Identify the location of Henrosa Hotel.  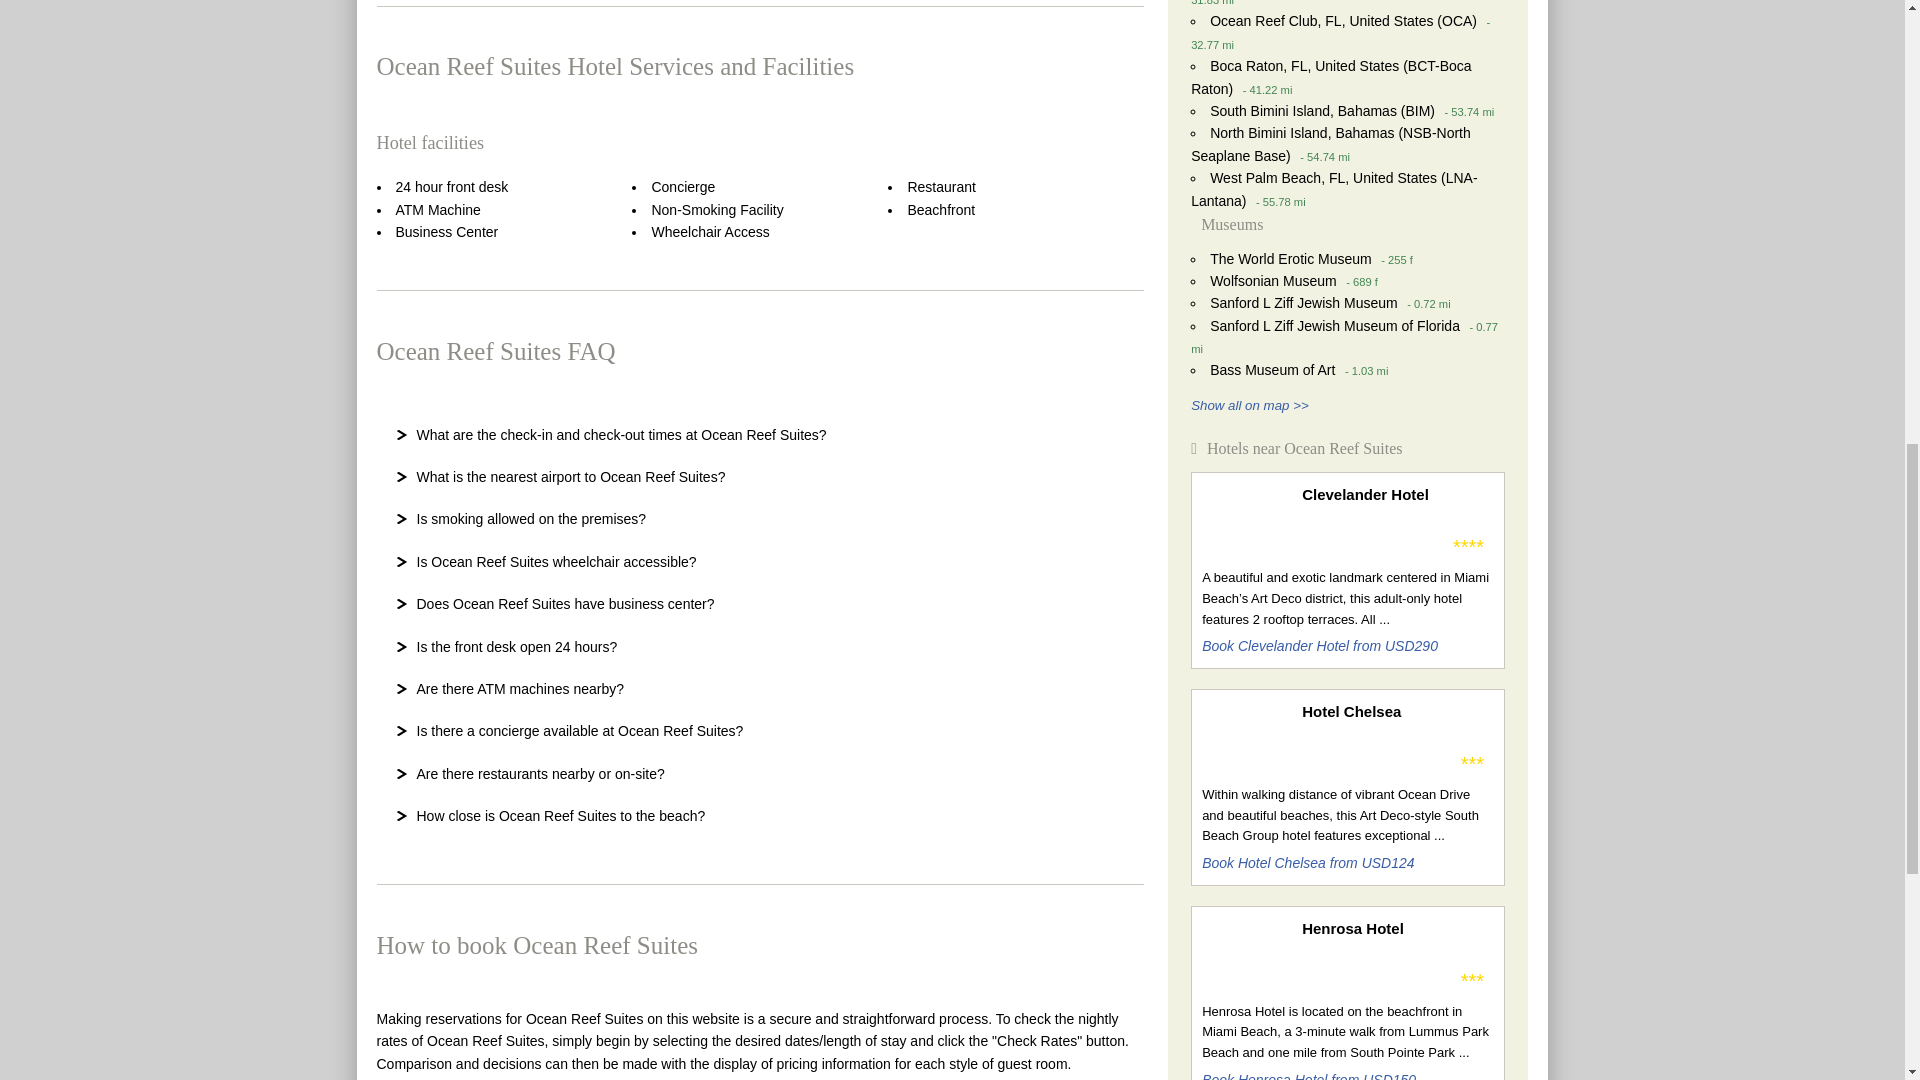
(1397, 928).